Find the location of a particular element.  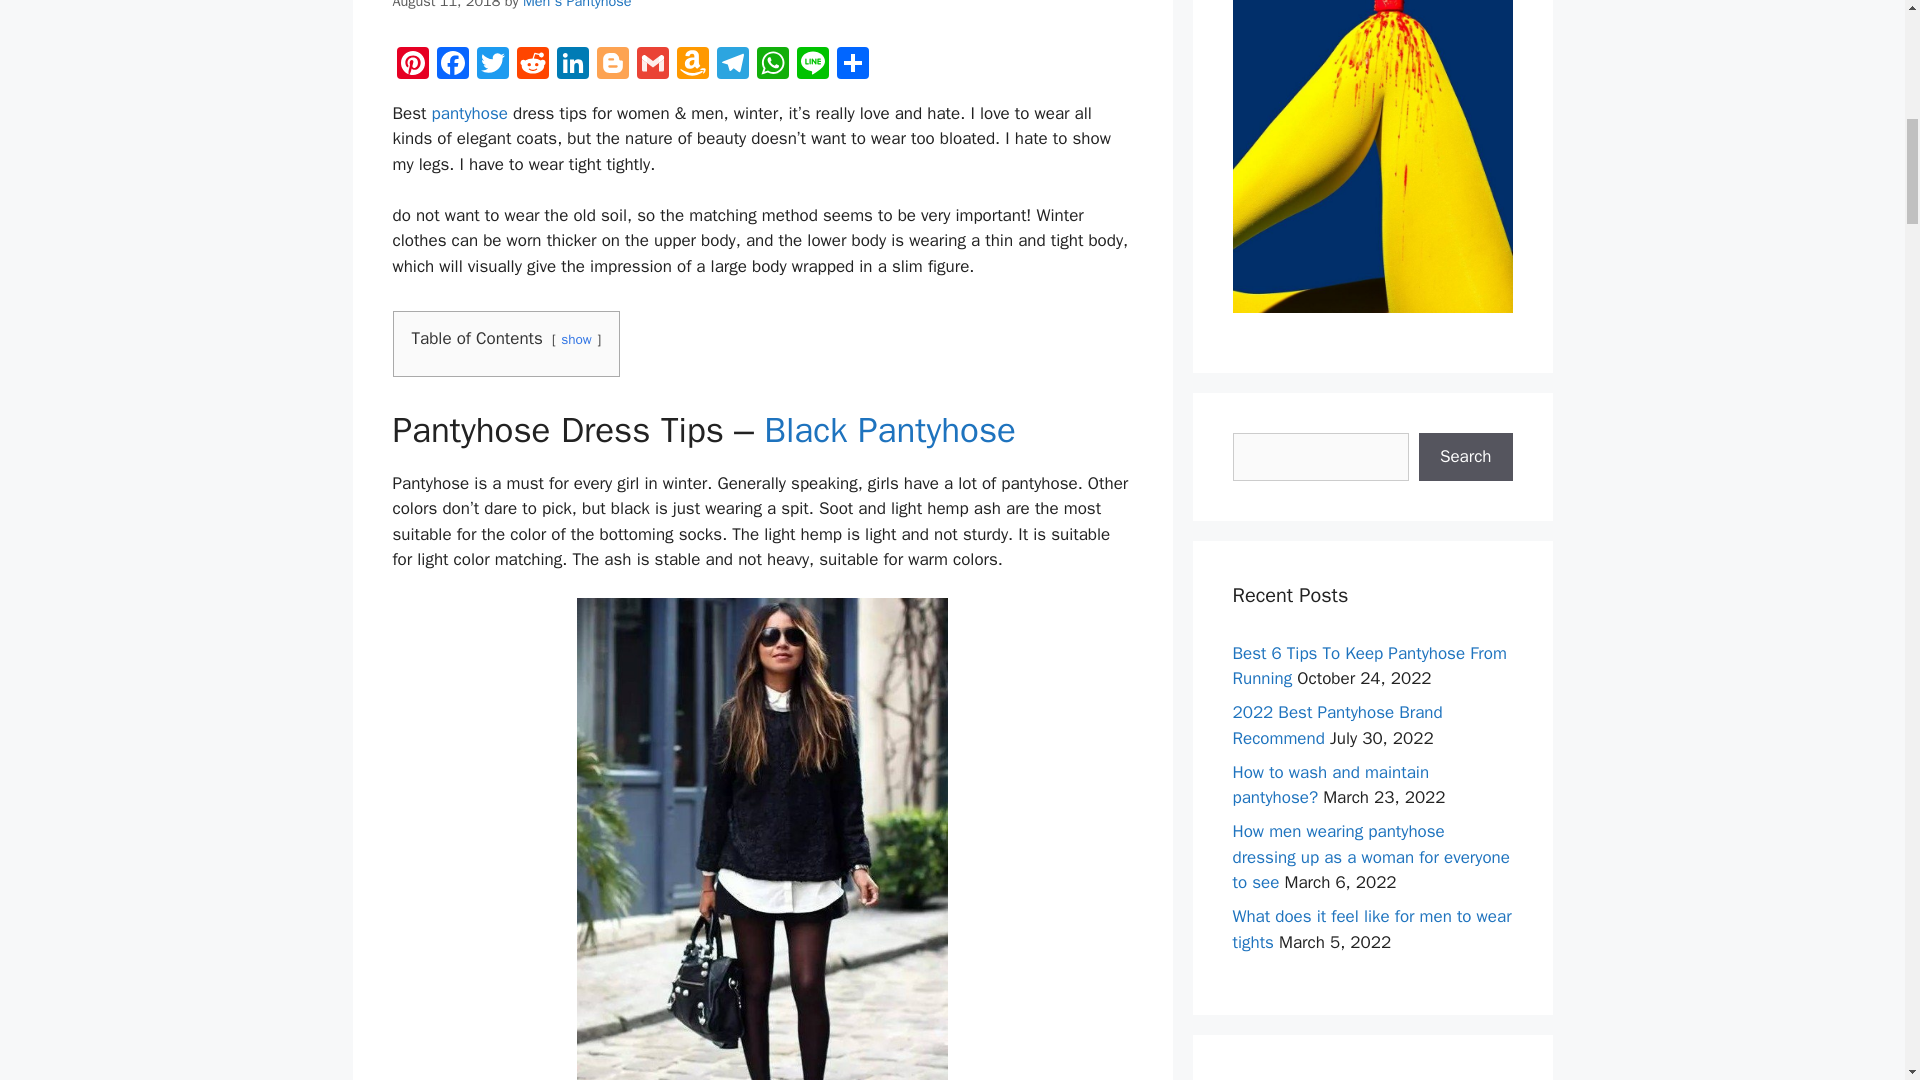

Facebook is located at coordinates (452, 66).